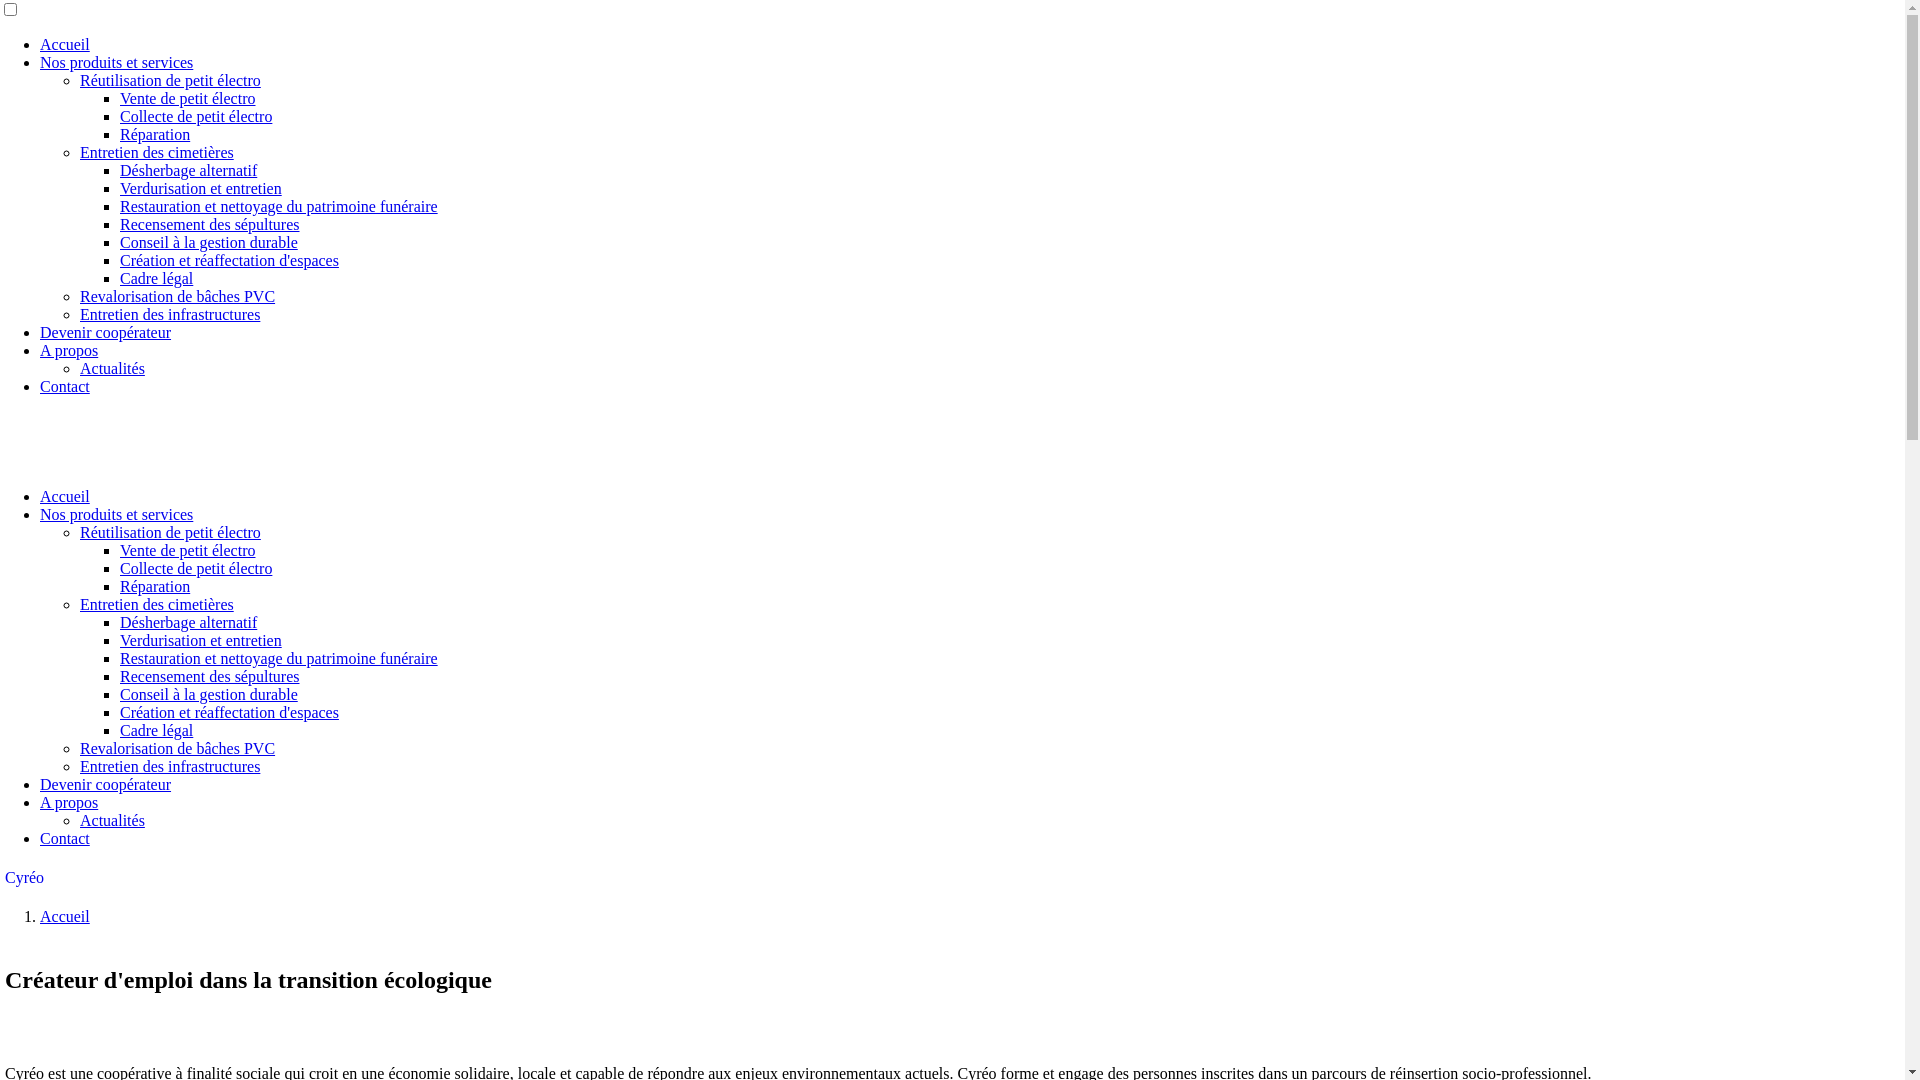 The width and height of the screenshot is (1920, 1080). Describe the element at coordinates (116, 514) in the screenshot. I see `Nos produits et services` at that location.